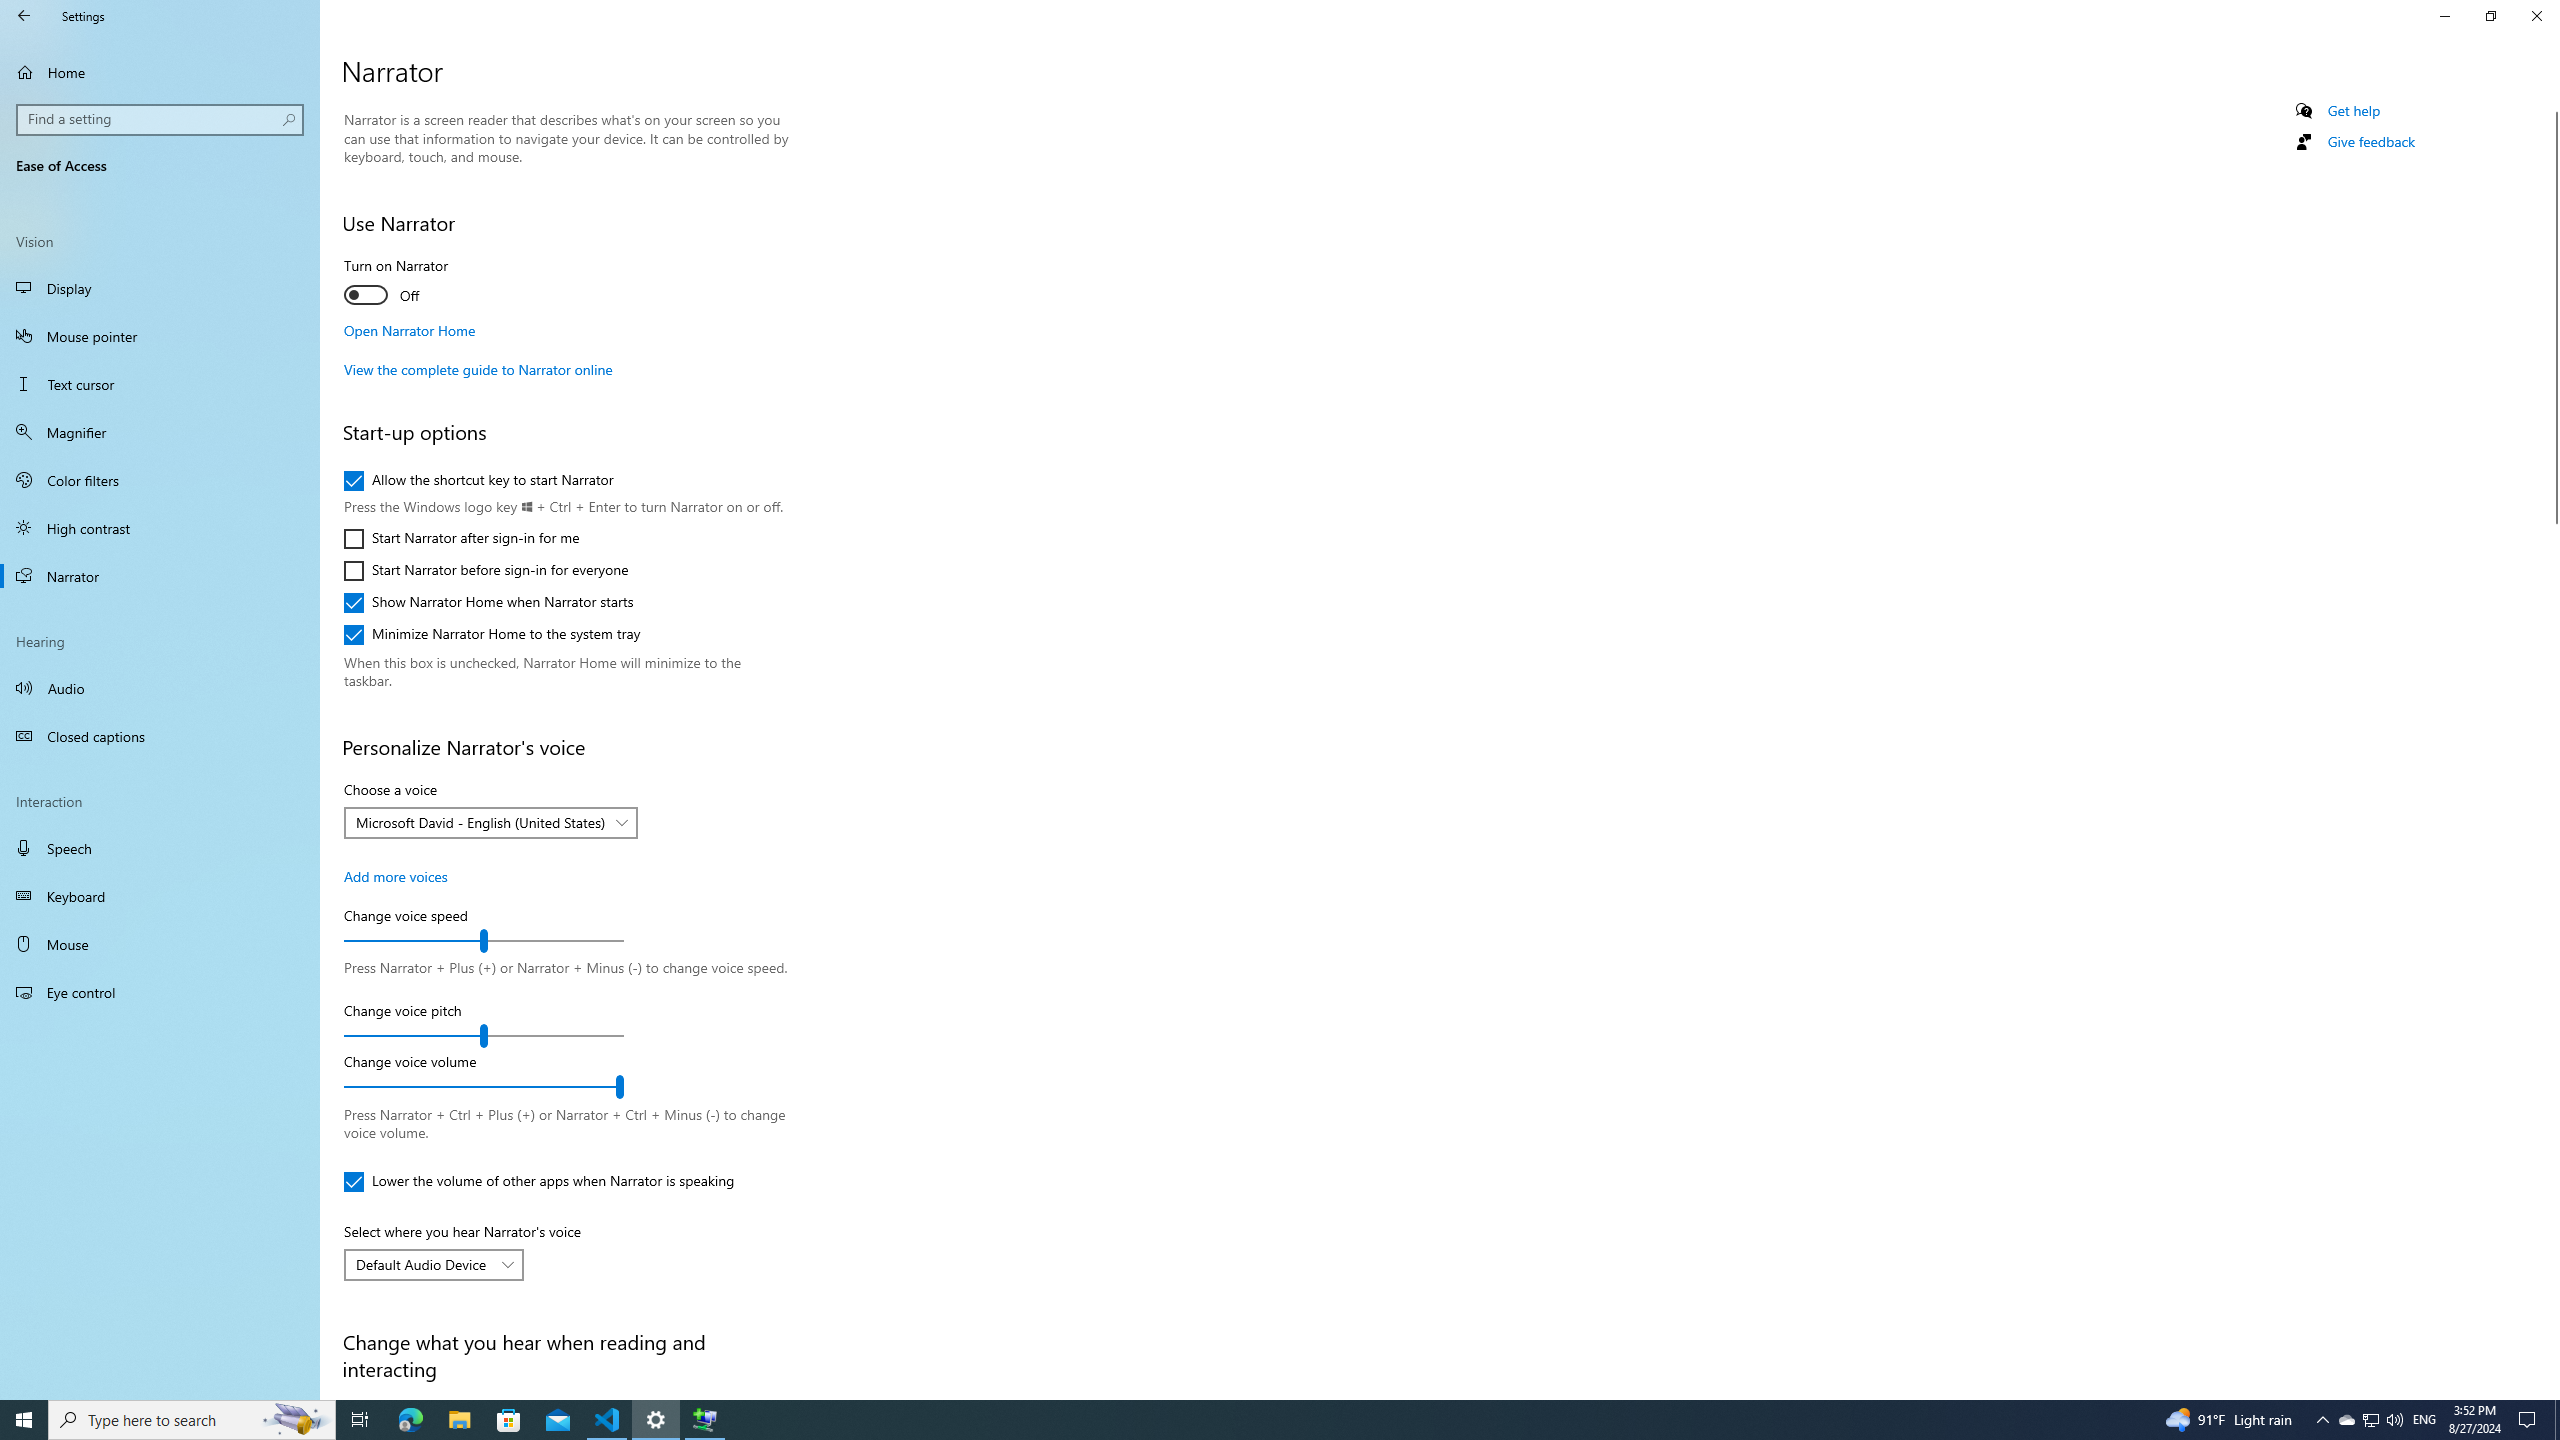 This screenshot has height=1440, width=2560. I want to click on Change voice speed, so click(484, 940).